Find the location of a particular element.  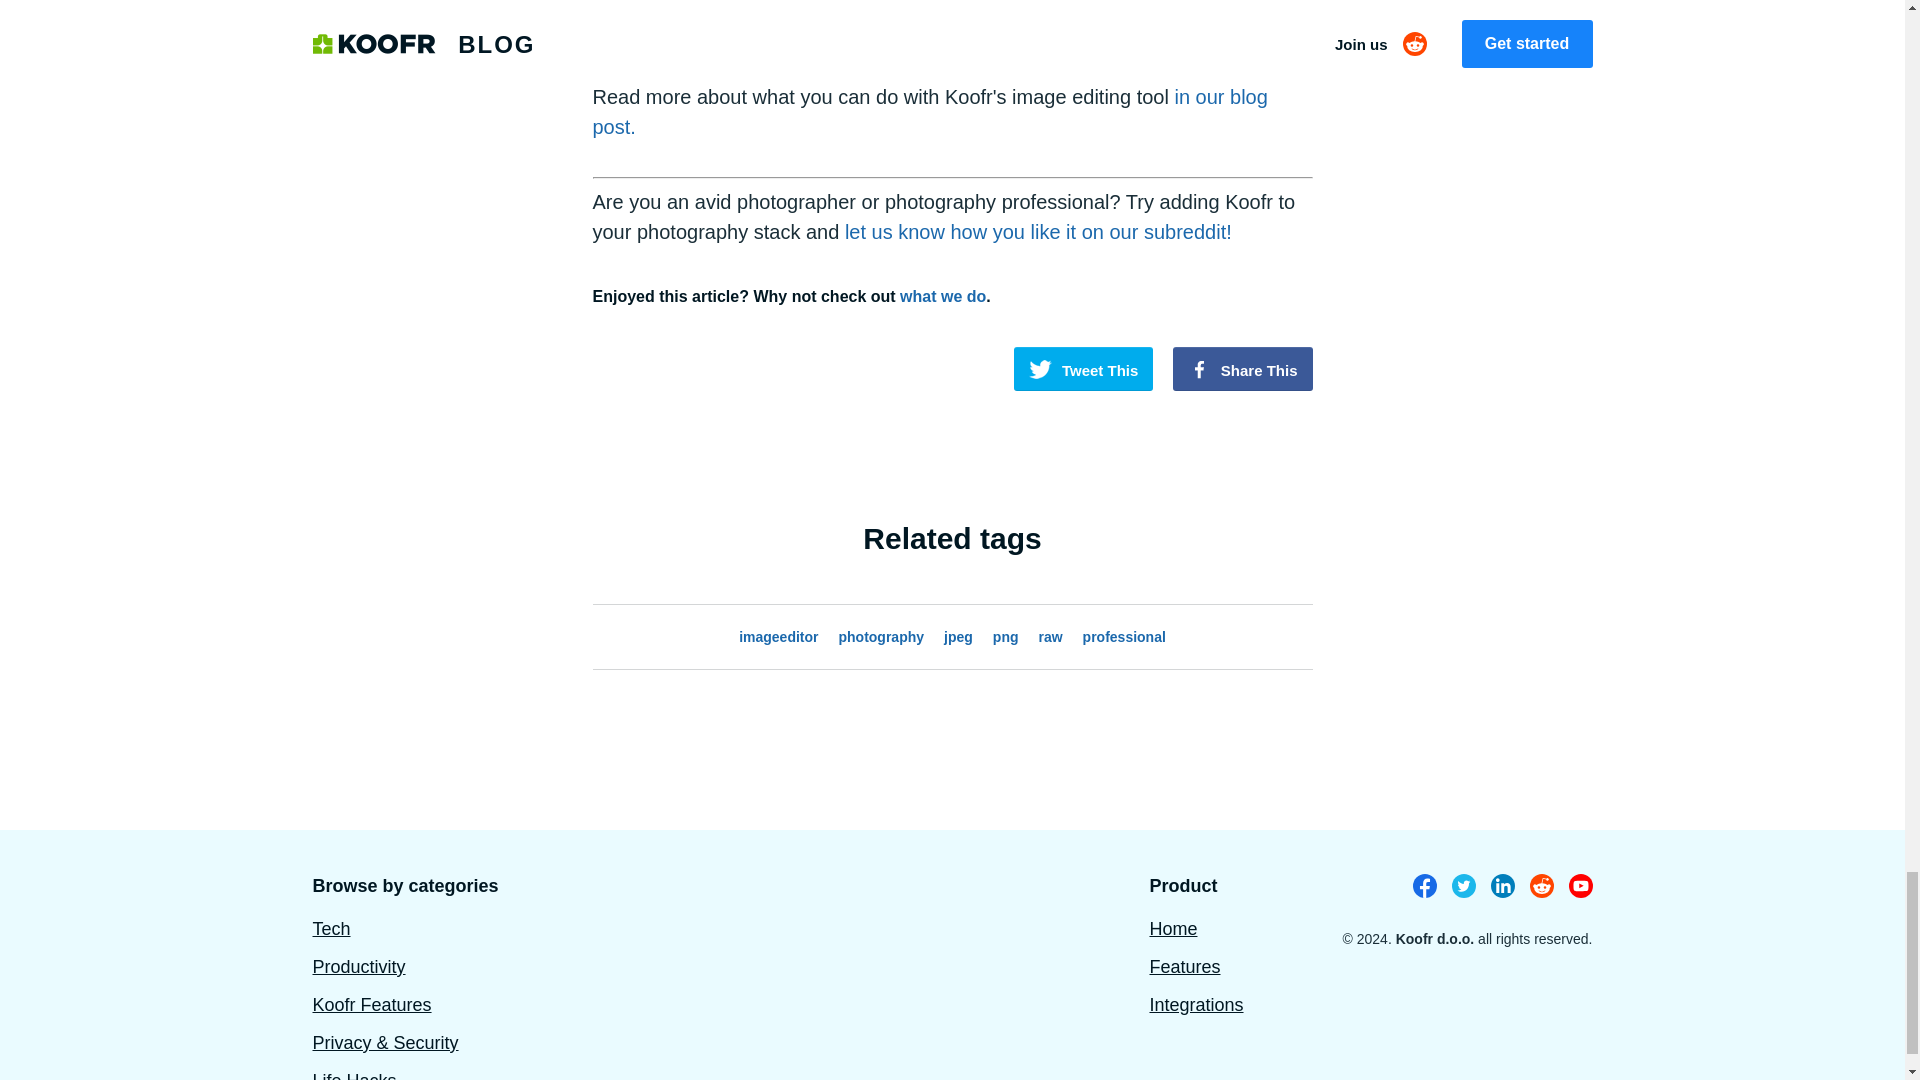

what we do is located at coordinates (943, 296).